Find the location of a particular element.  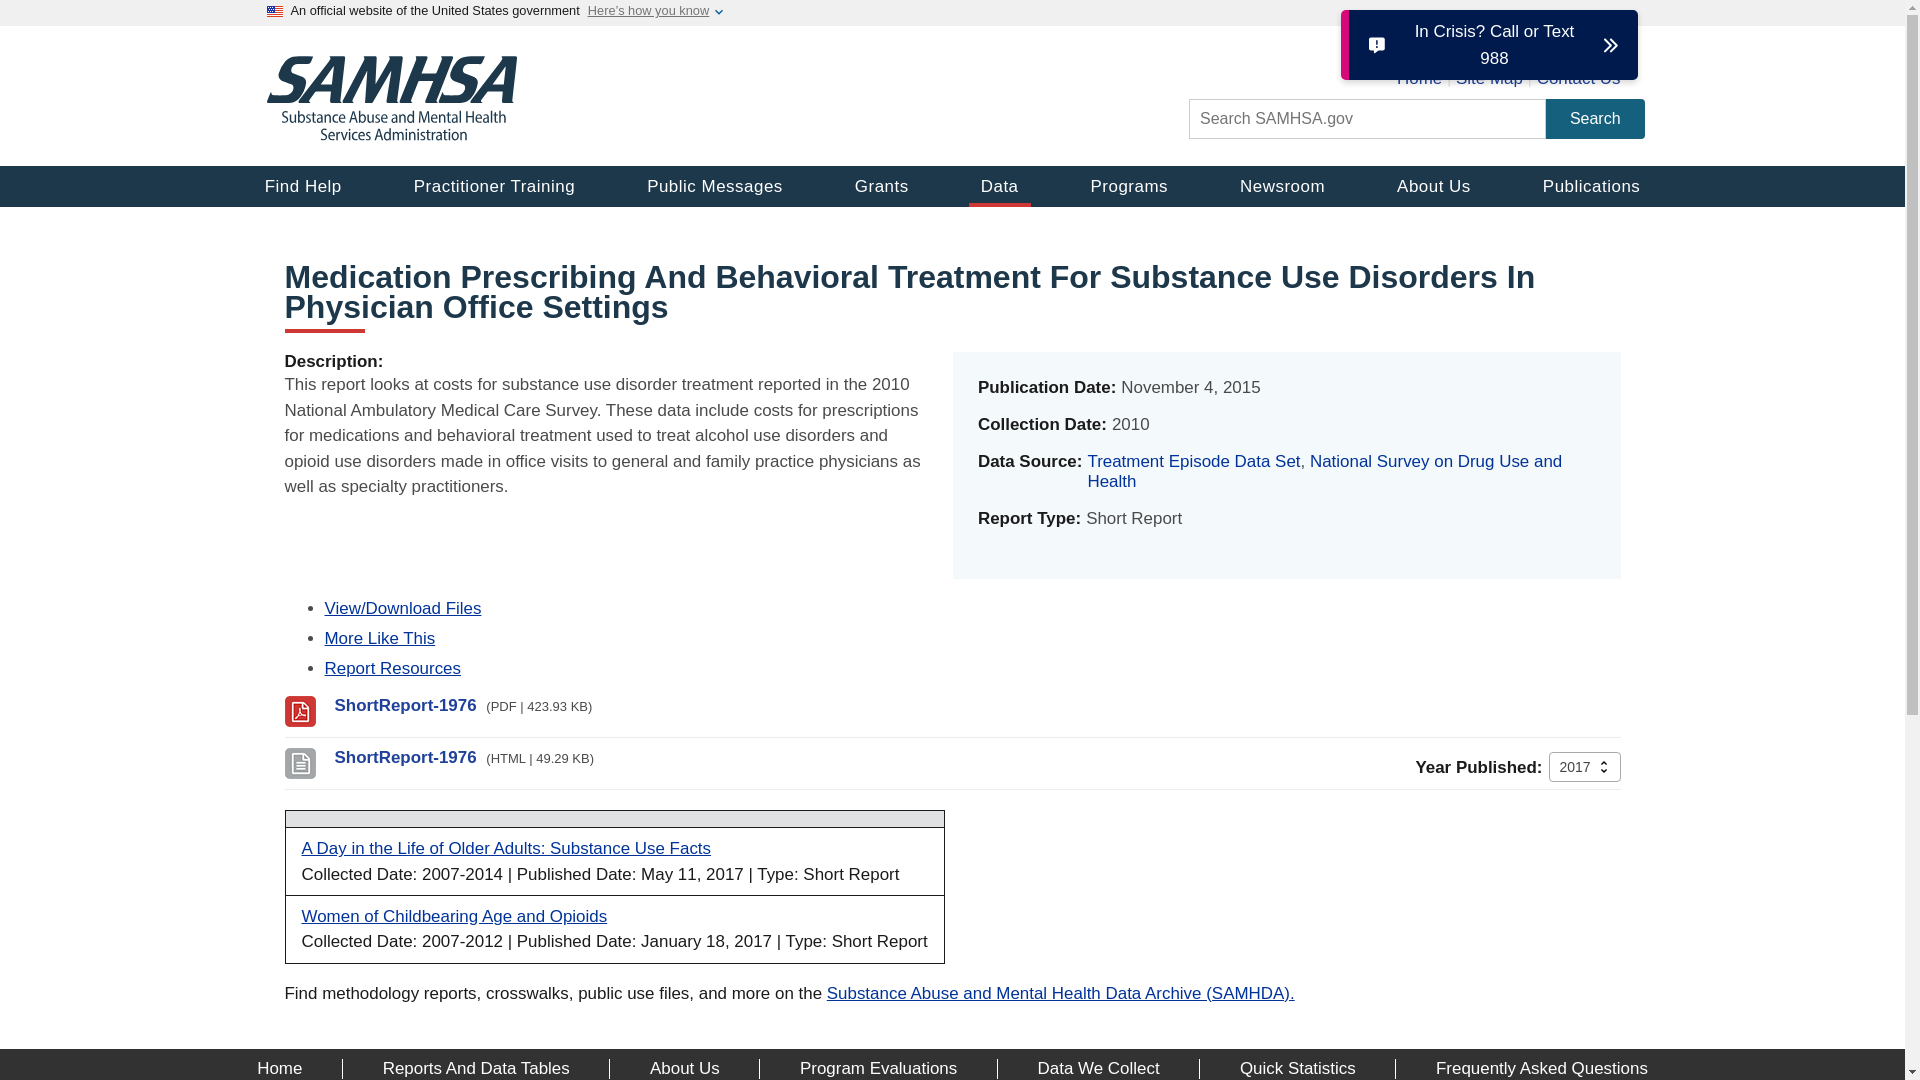

SAMHSA.gov is located at coordinates (391, 135).